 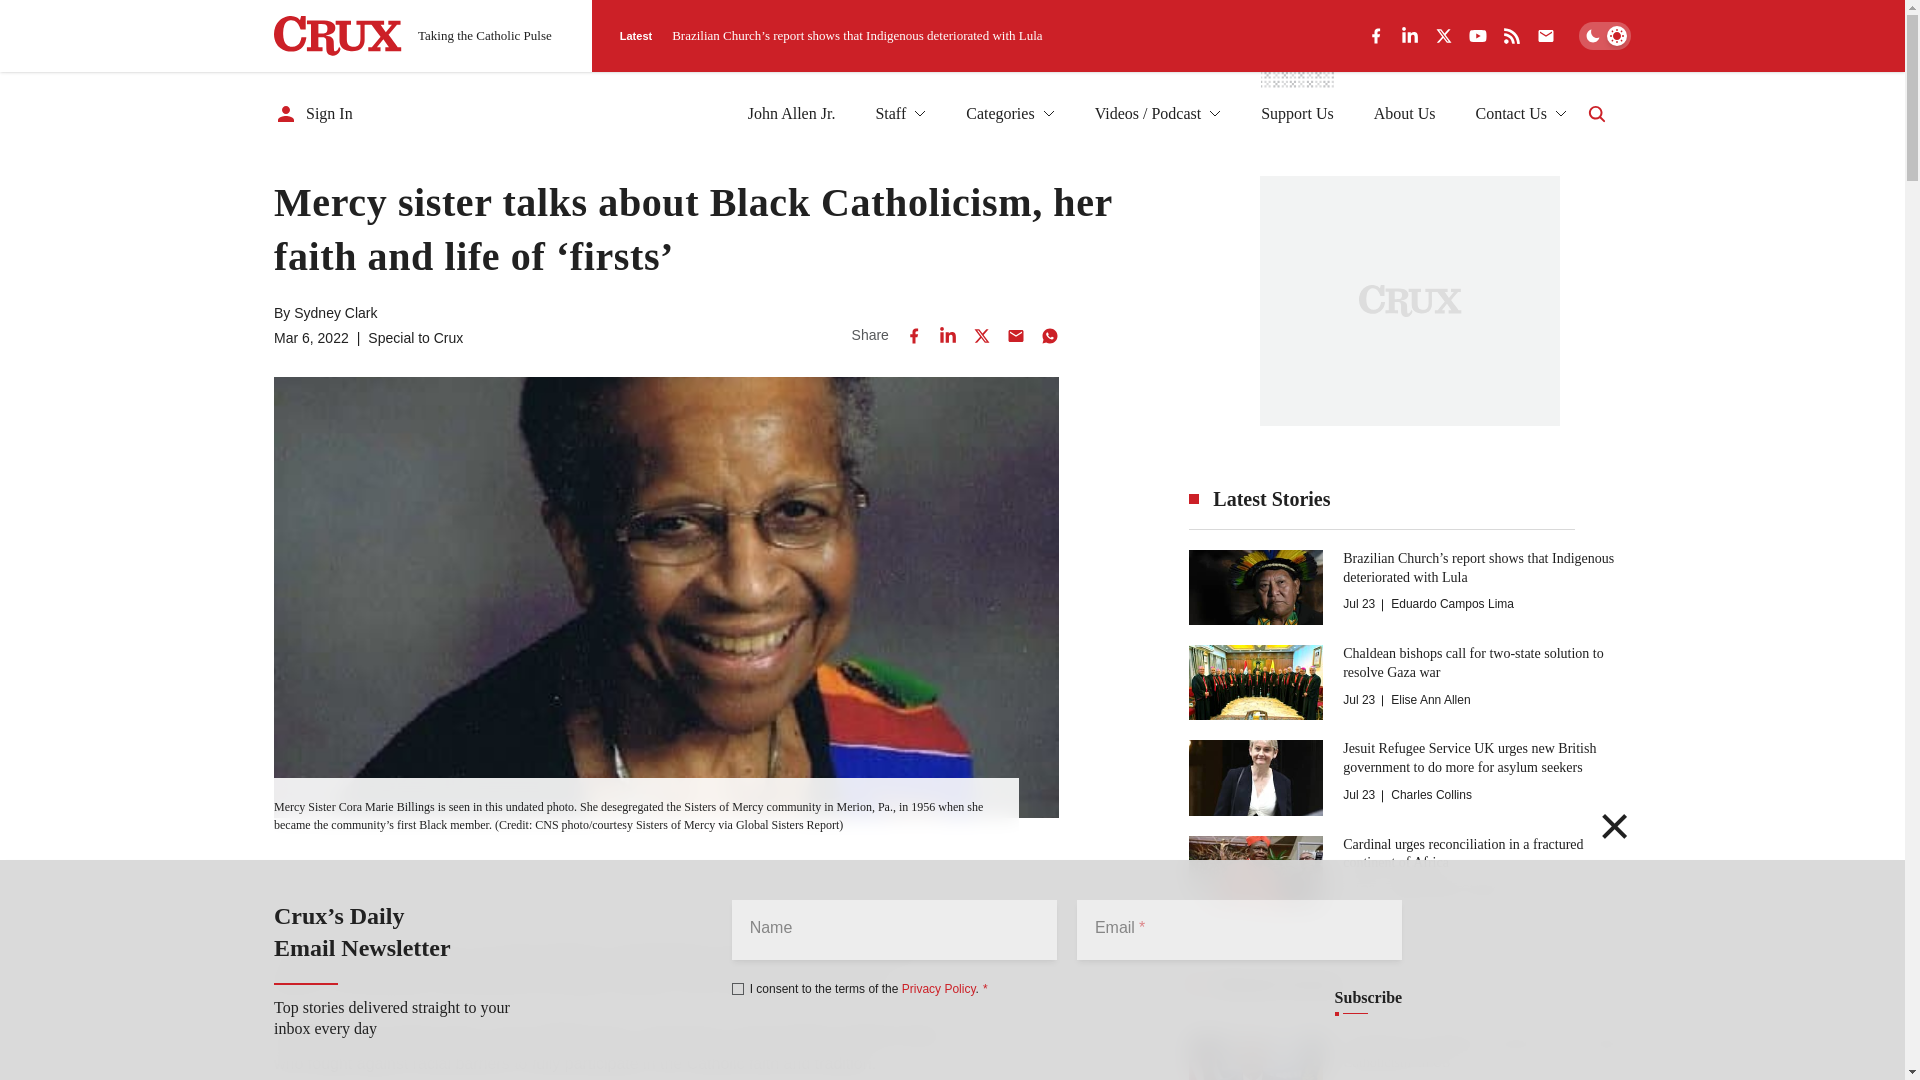 What do you see at coordinates (938, 988) in the screenshot?
I see `Privacy Policy` at bounding box center [938, 988].